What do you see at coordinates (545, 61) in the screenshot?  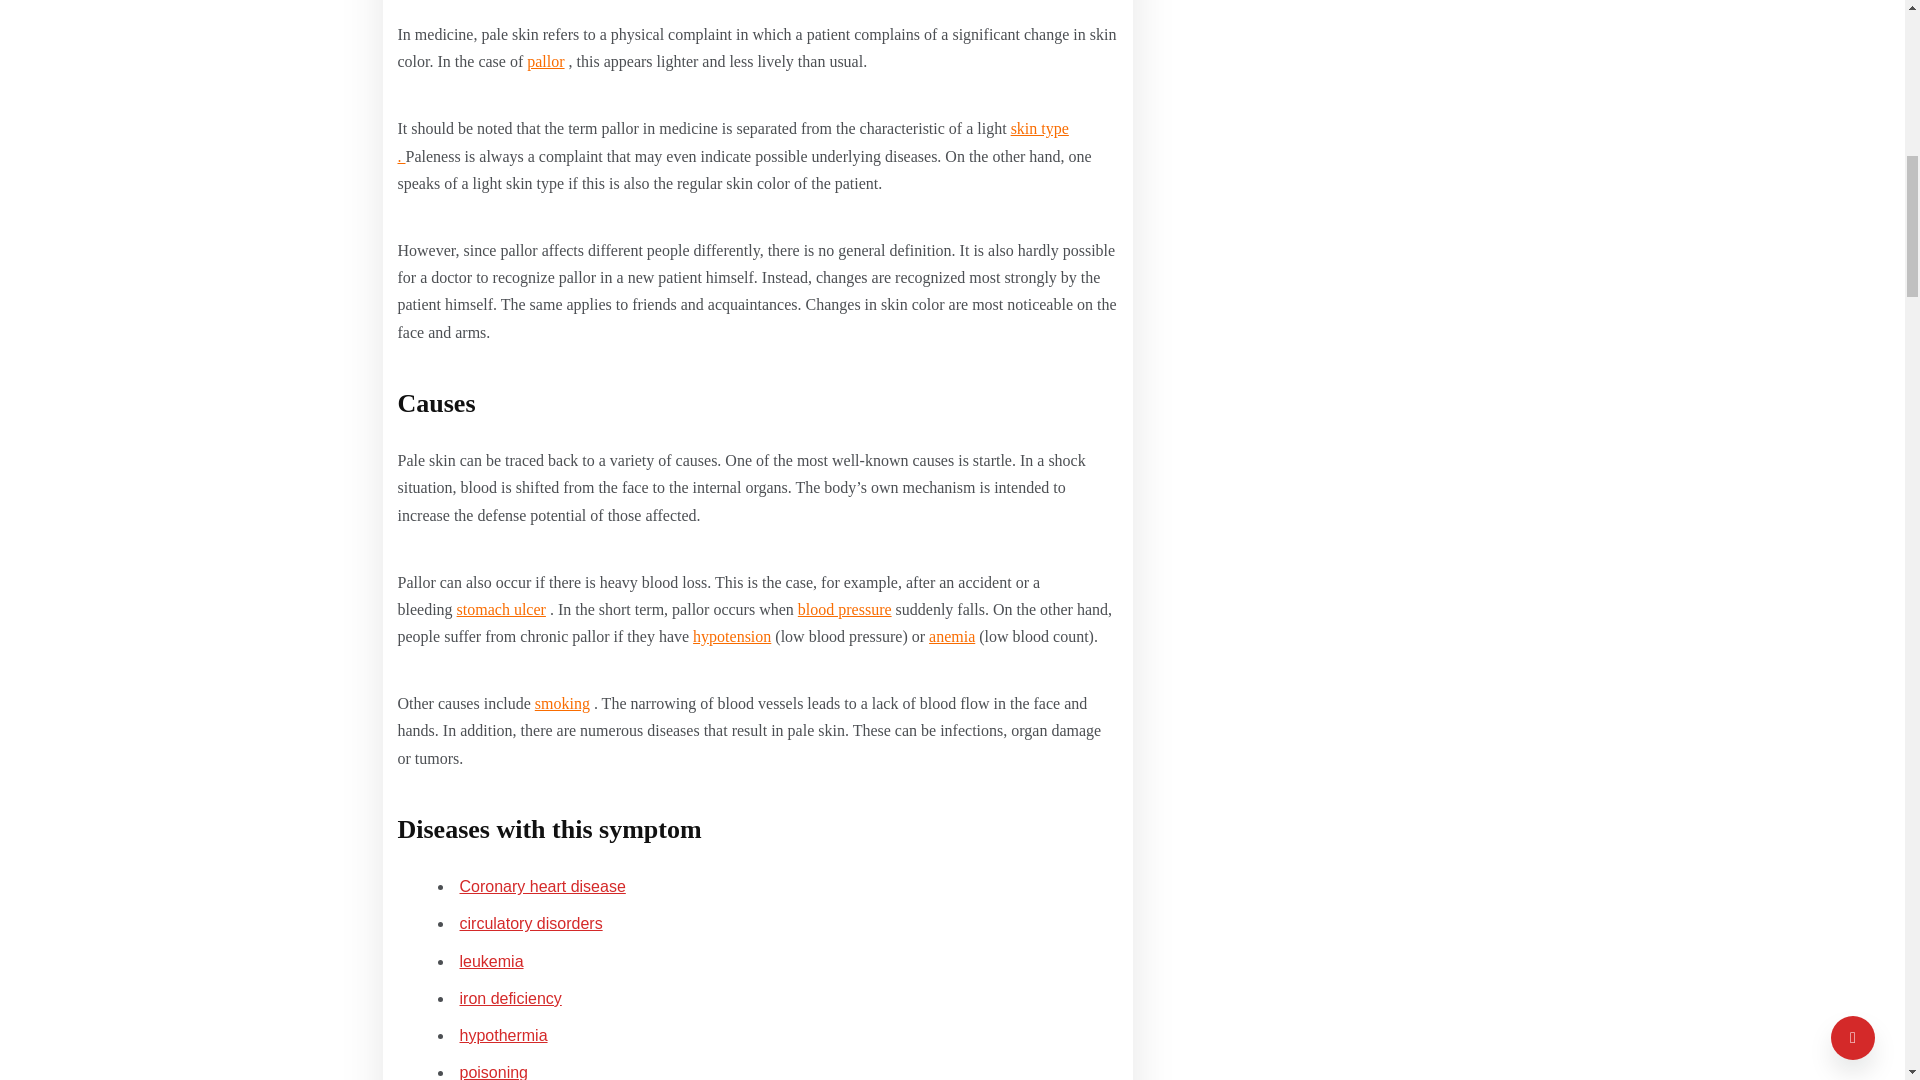 I see `paleness` at bounding box center [545, 61].